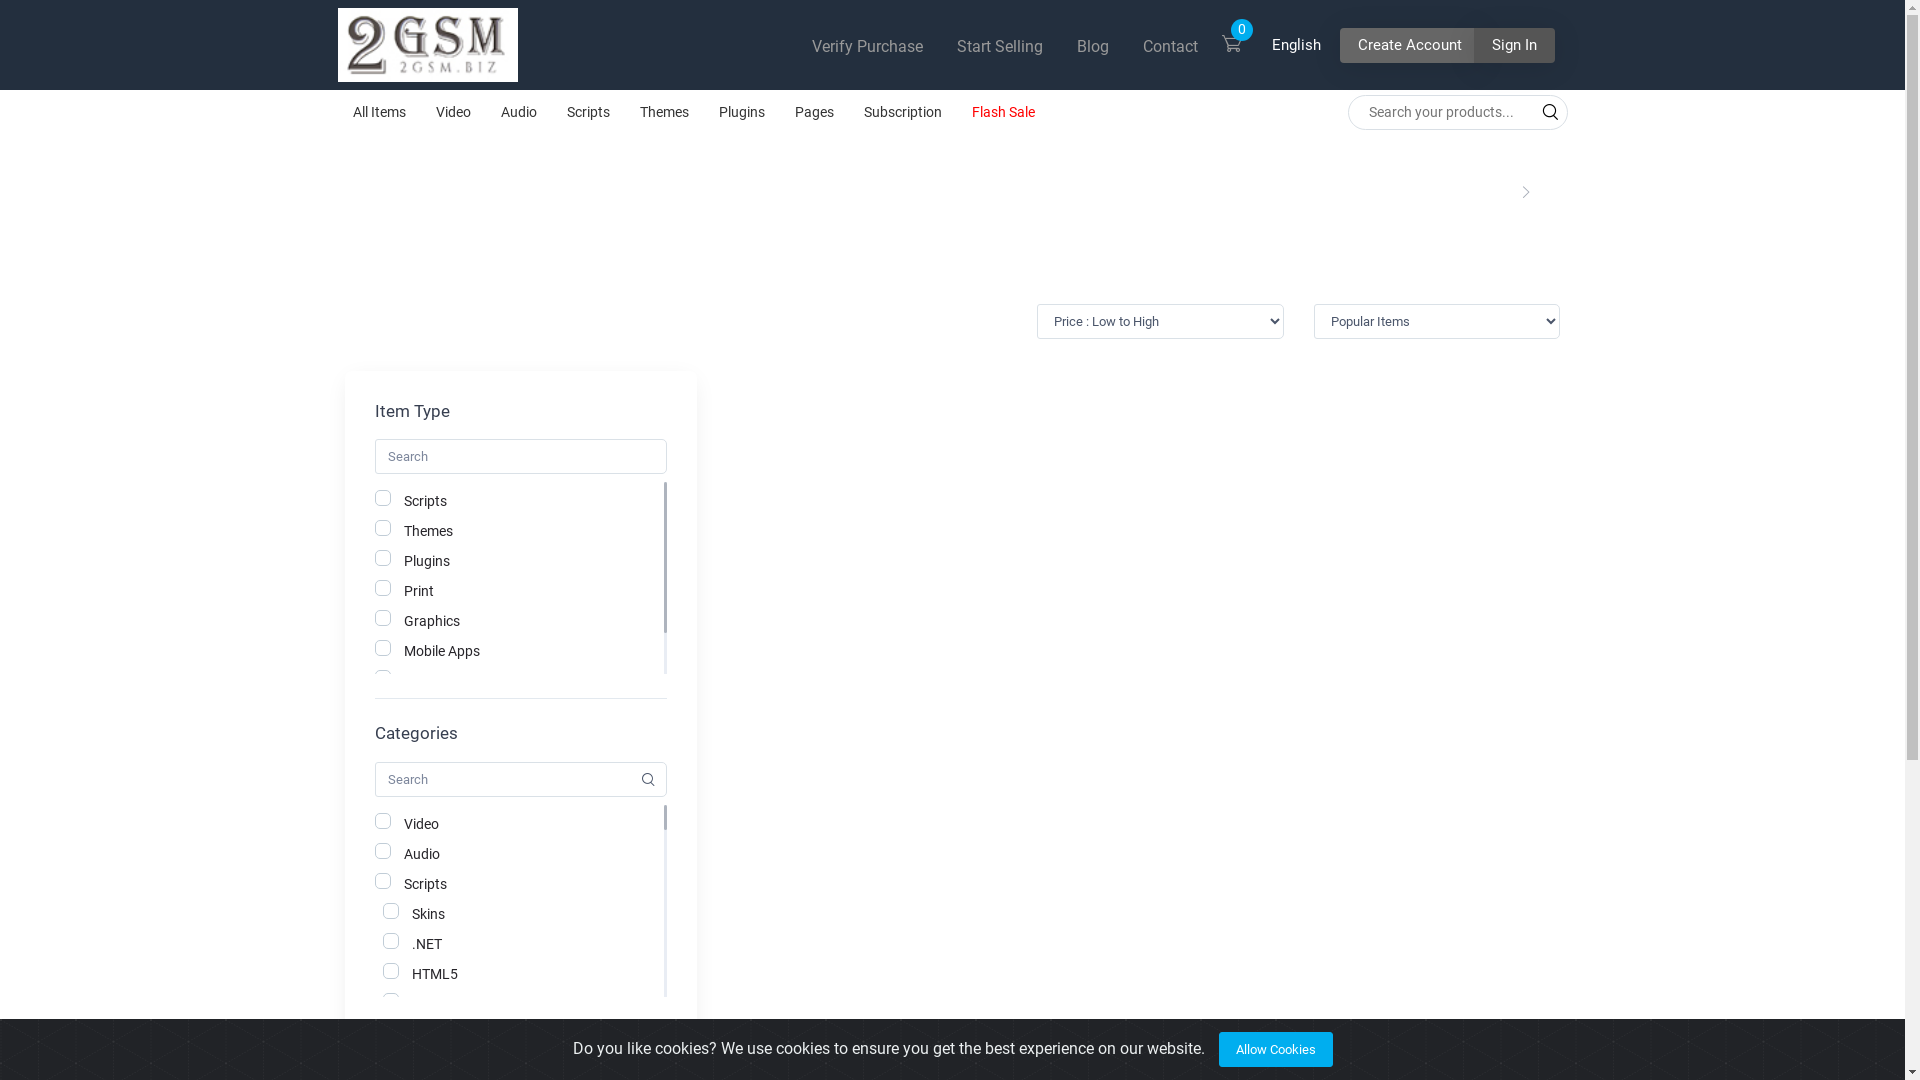 This screenshot has height=1080, width=1920. I want to click on Sign In, so click(1514, 46).